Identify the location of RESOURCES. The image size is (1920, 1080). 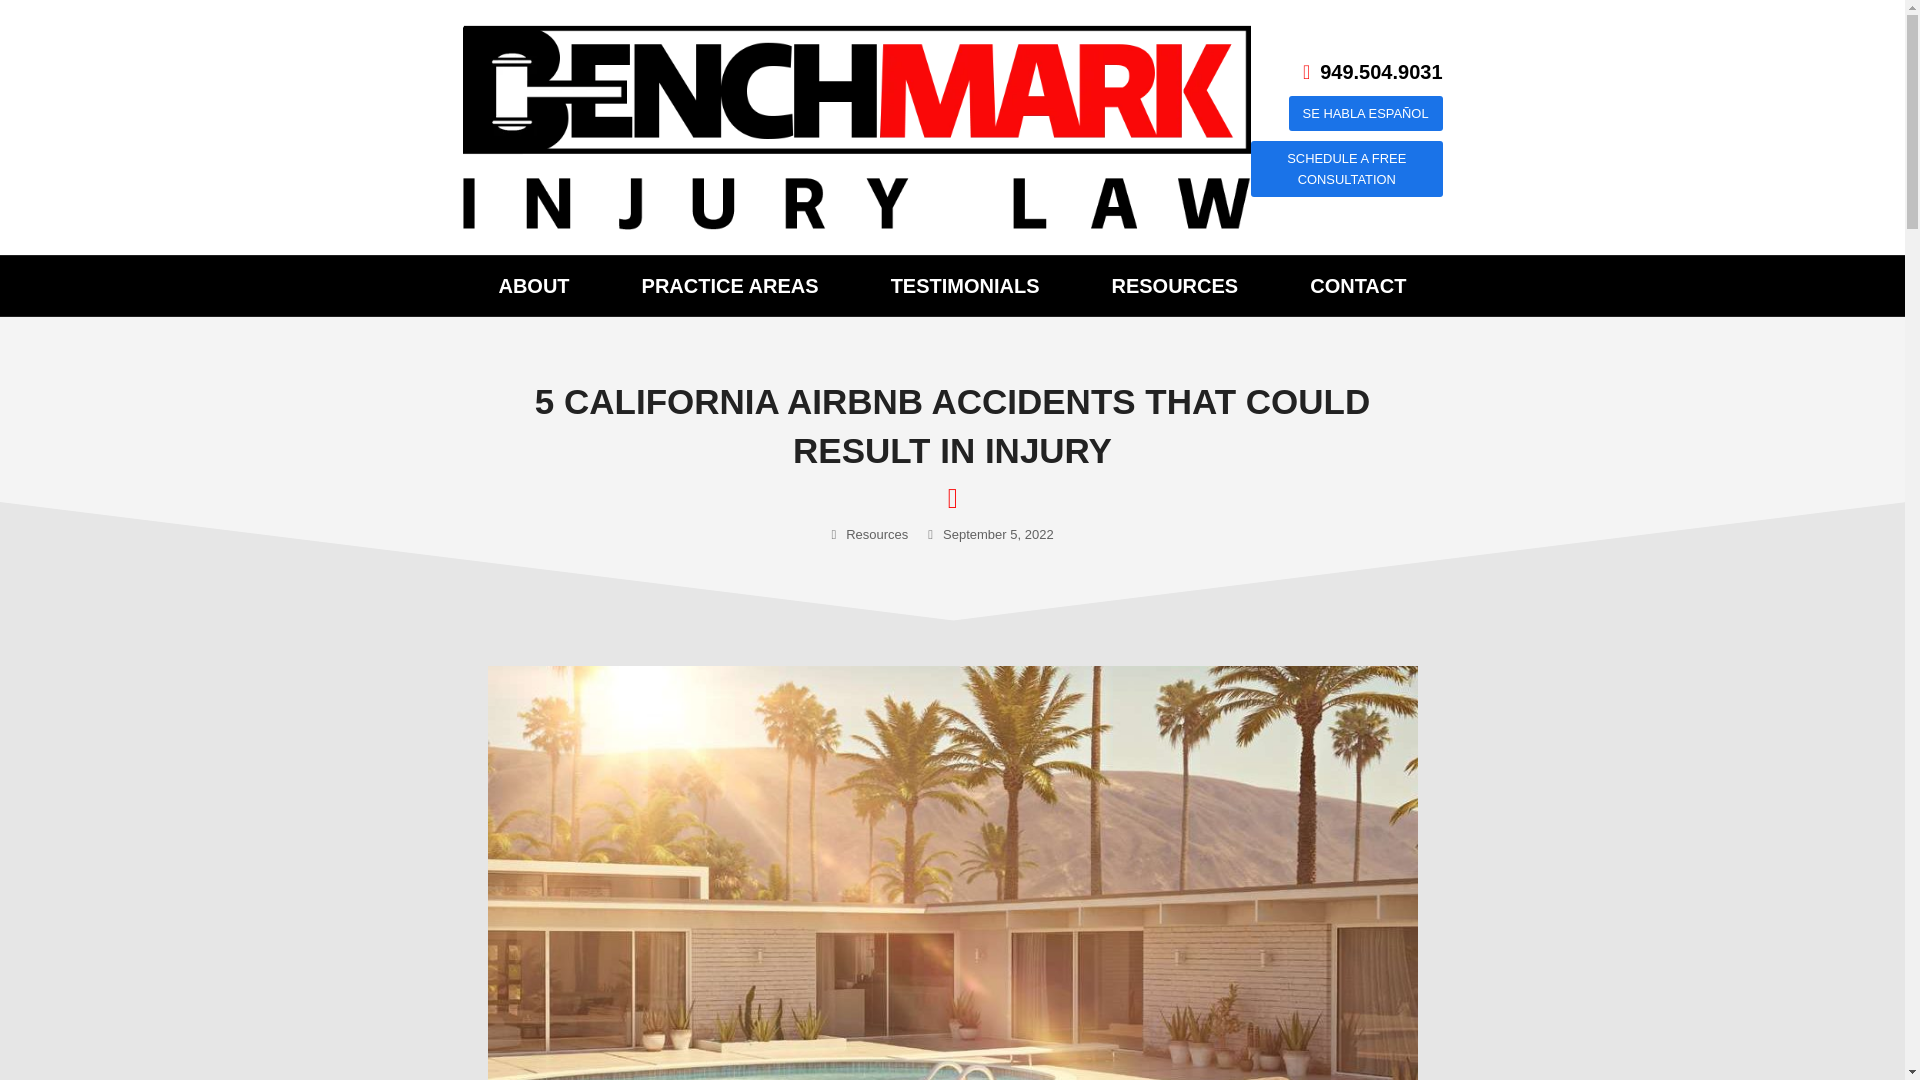
(1174, 286).